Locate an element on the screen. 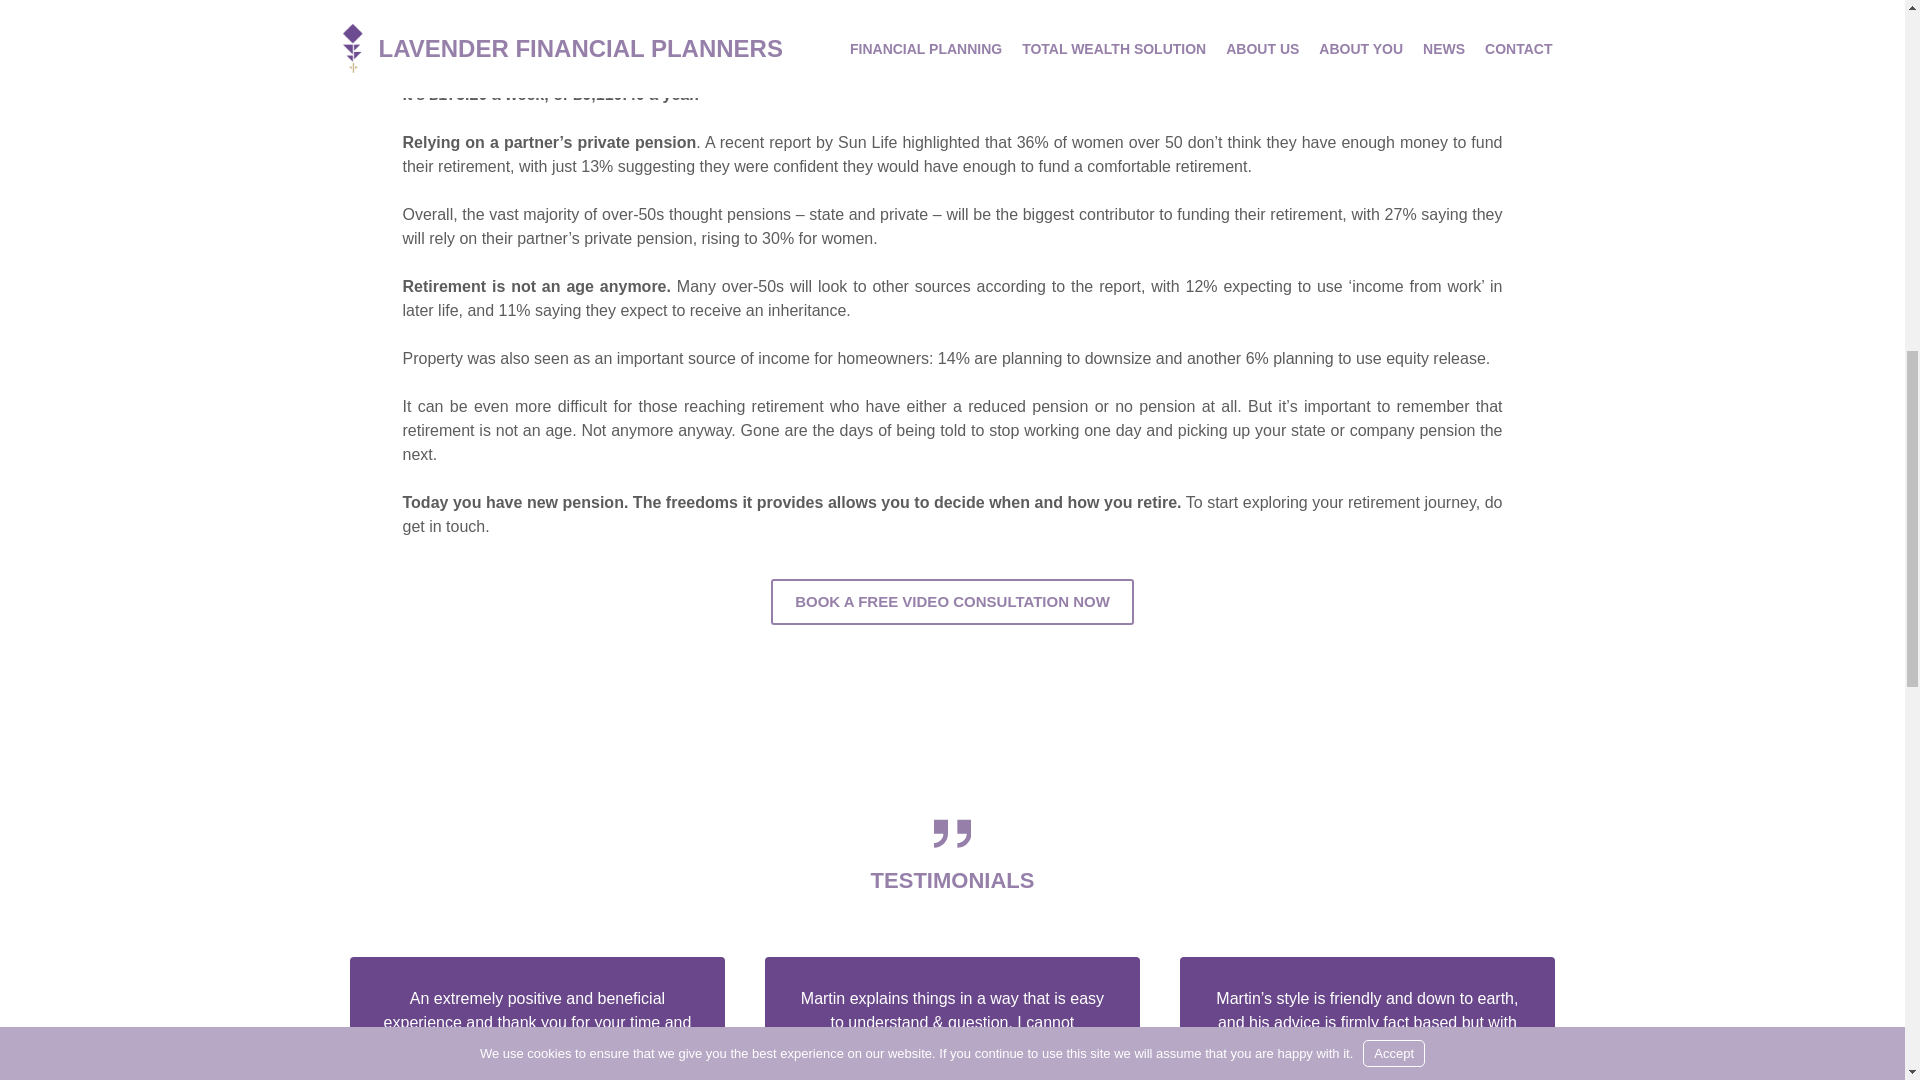  BOOK A FREE VIDEO CONSULTATION NOW is located at coordinates (952, 602).